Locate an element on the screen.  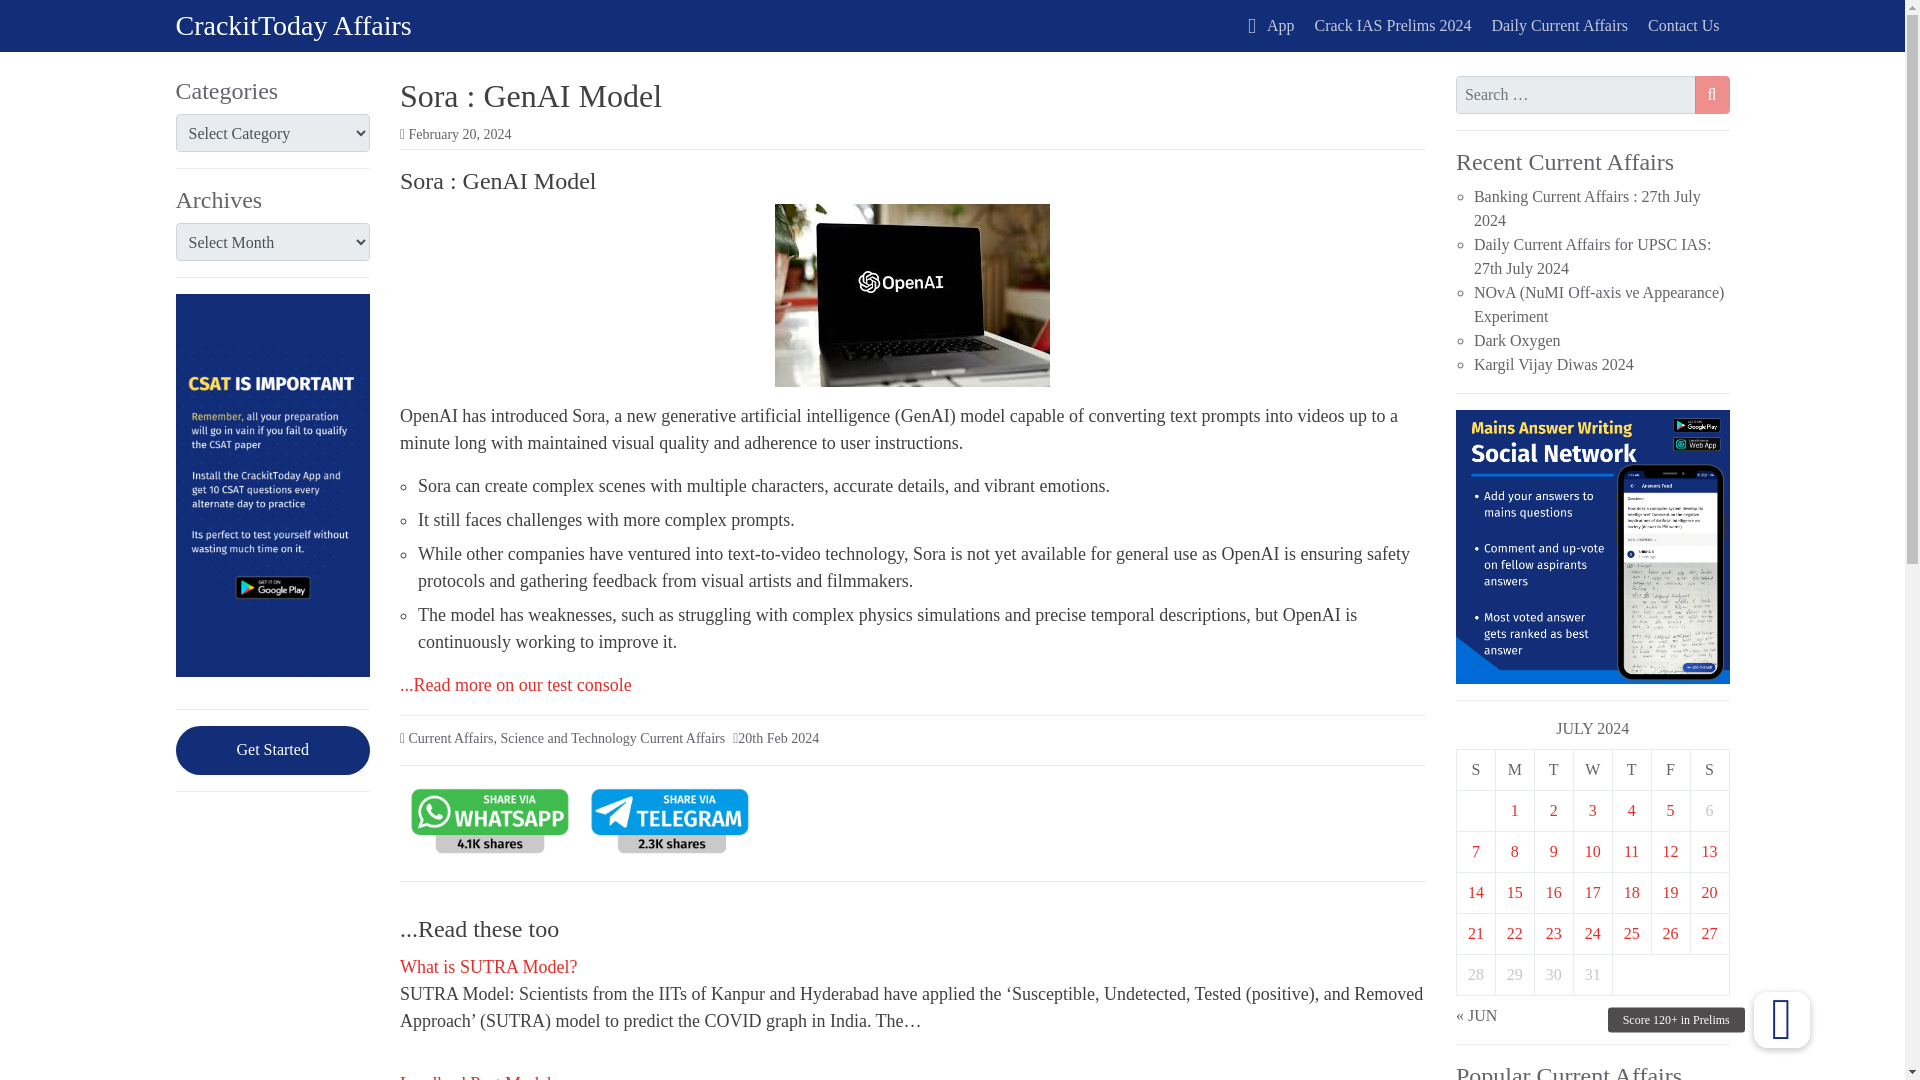
Dark Oxygen is located at coordinates (1517, 340).